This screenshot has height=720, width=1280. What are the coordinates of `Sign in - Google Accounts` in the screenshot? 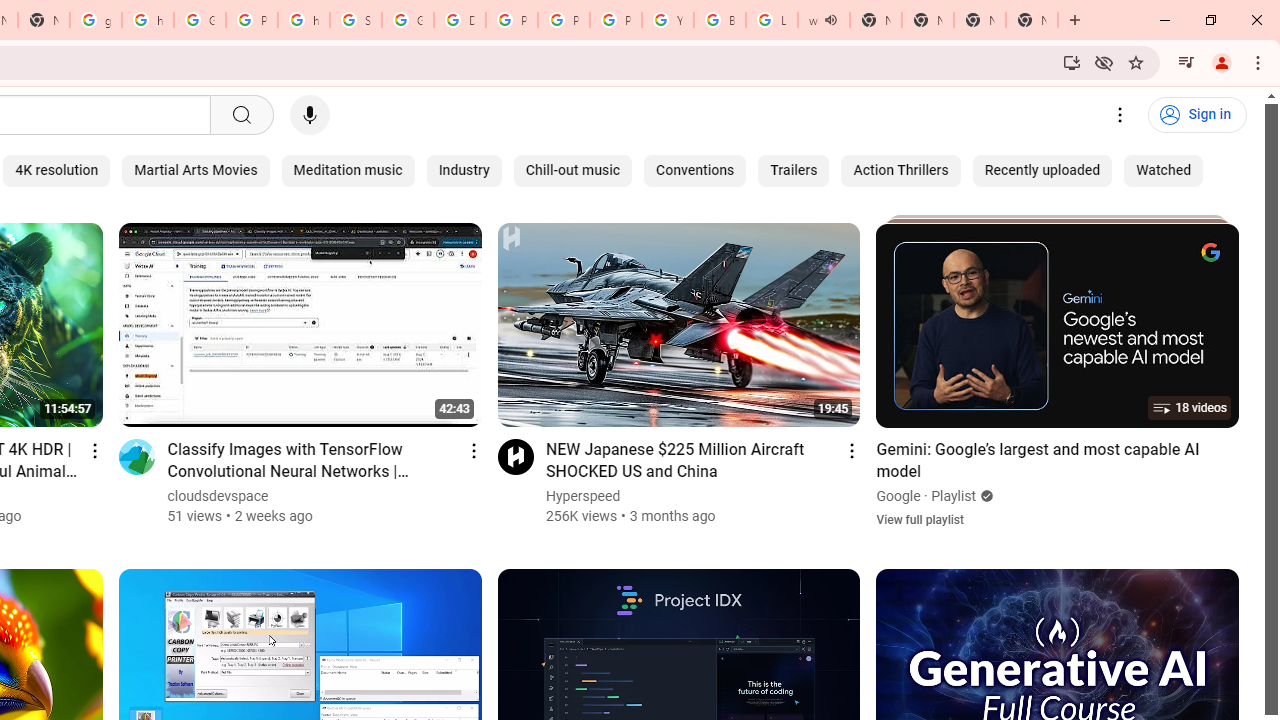 It's located at (356, 20).